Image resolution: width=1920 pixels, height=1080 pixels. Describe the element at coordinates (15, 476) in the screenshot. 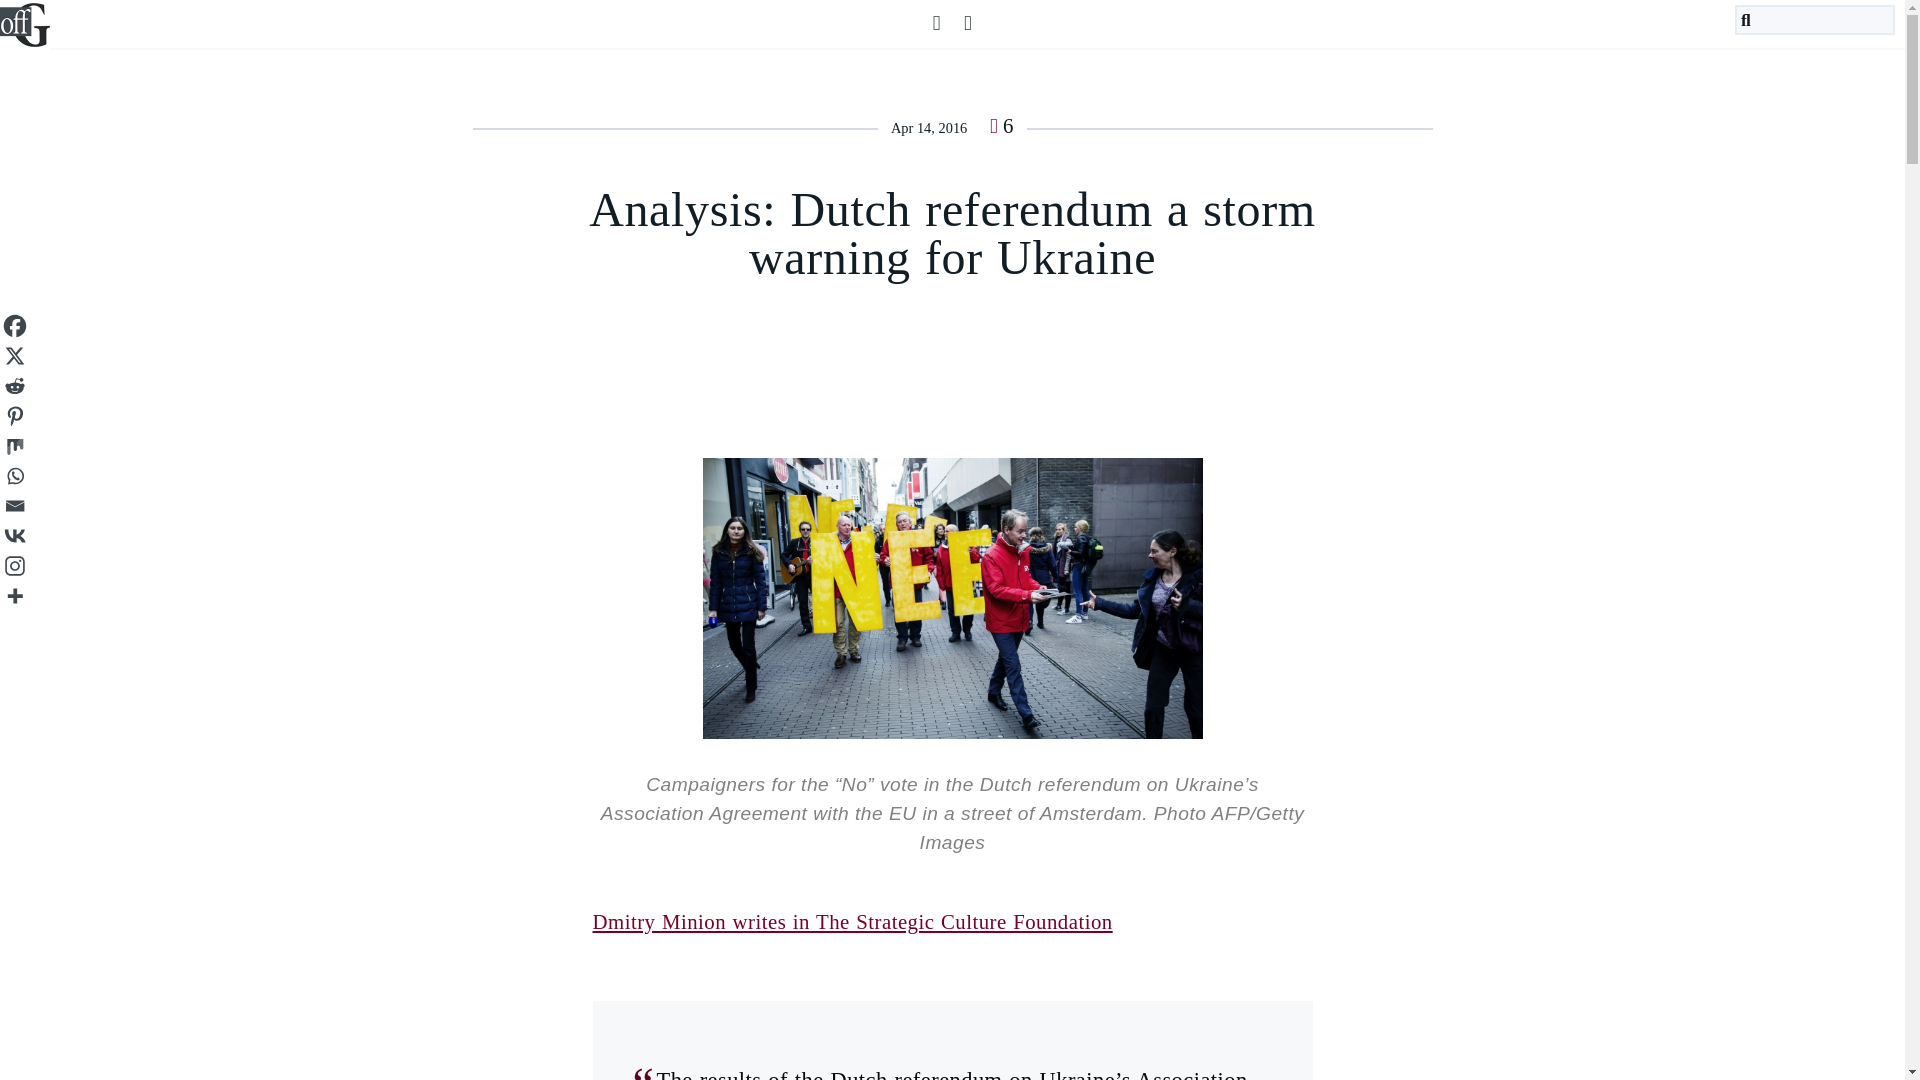

I see `Whatsapp` at that location.